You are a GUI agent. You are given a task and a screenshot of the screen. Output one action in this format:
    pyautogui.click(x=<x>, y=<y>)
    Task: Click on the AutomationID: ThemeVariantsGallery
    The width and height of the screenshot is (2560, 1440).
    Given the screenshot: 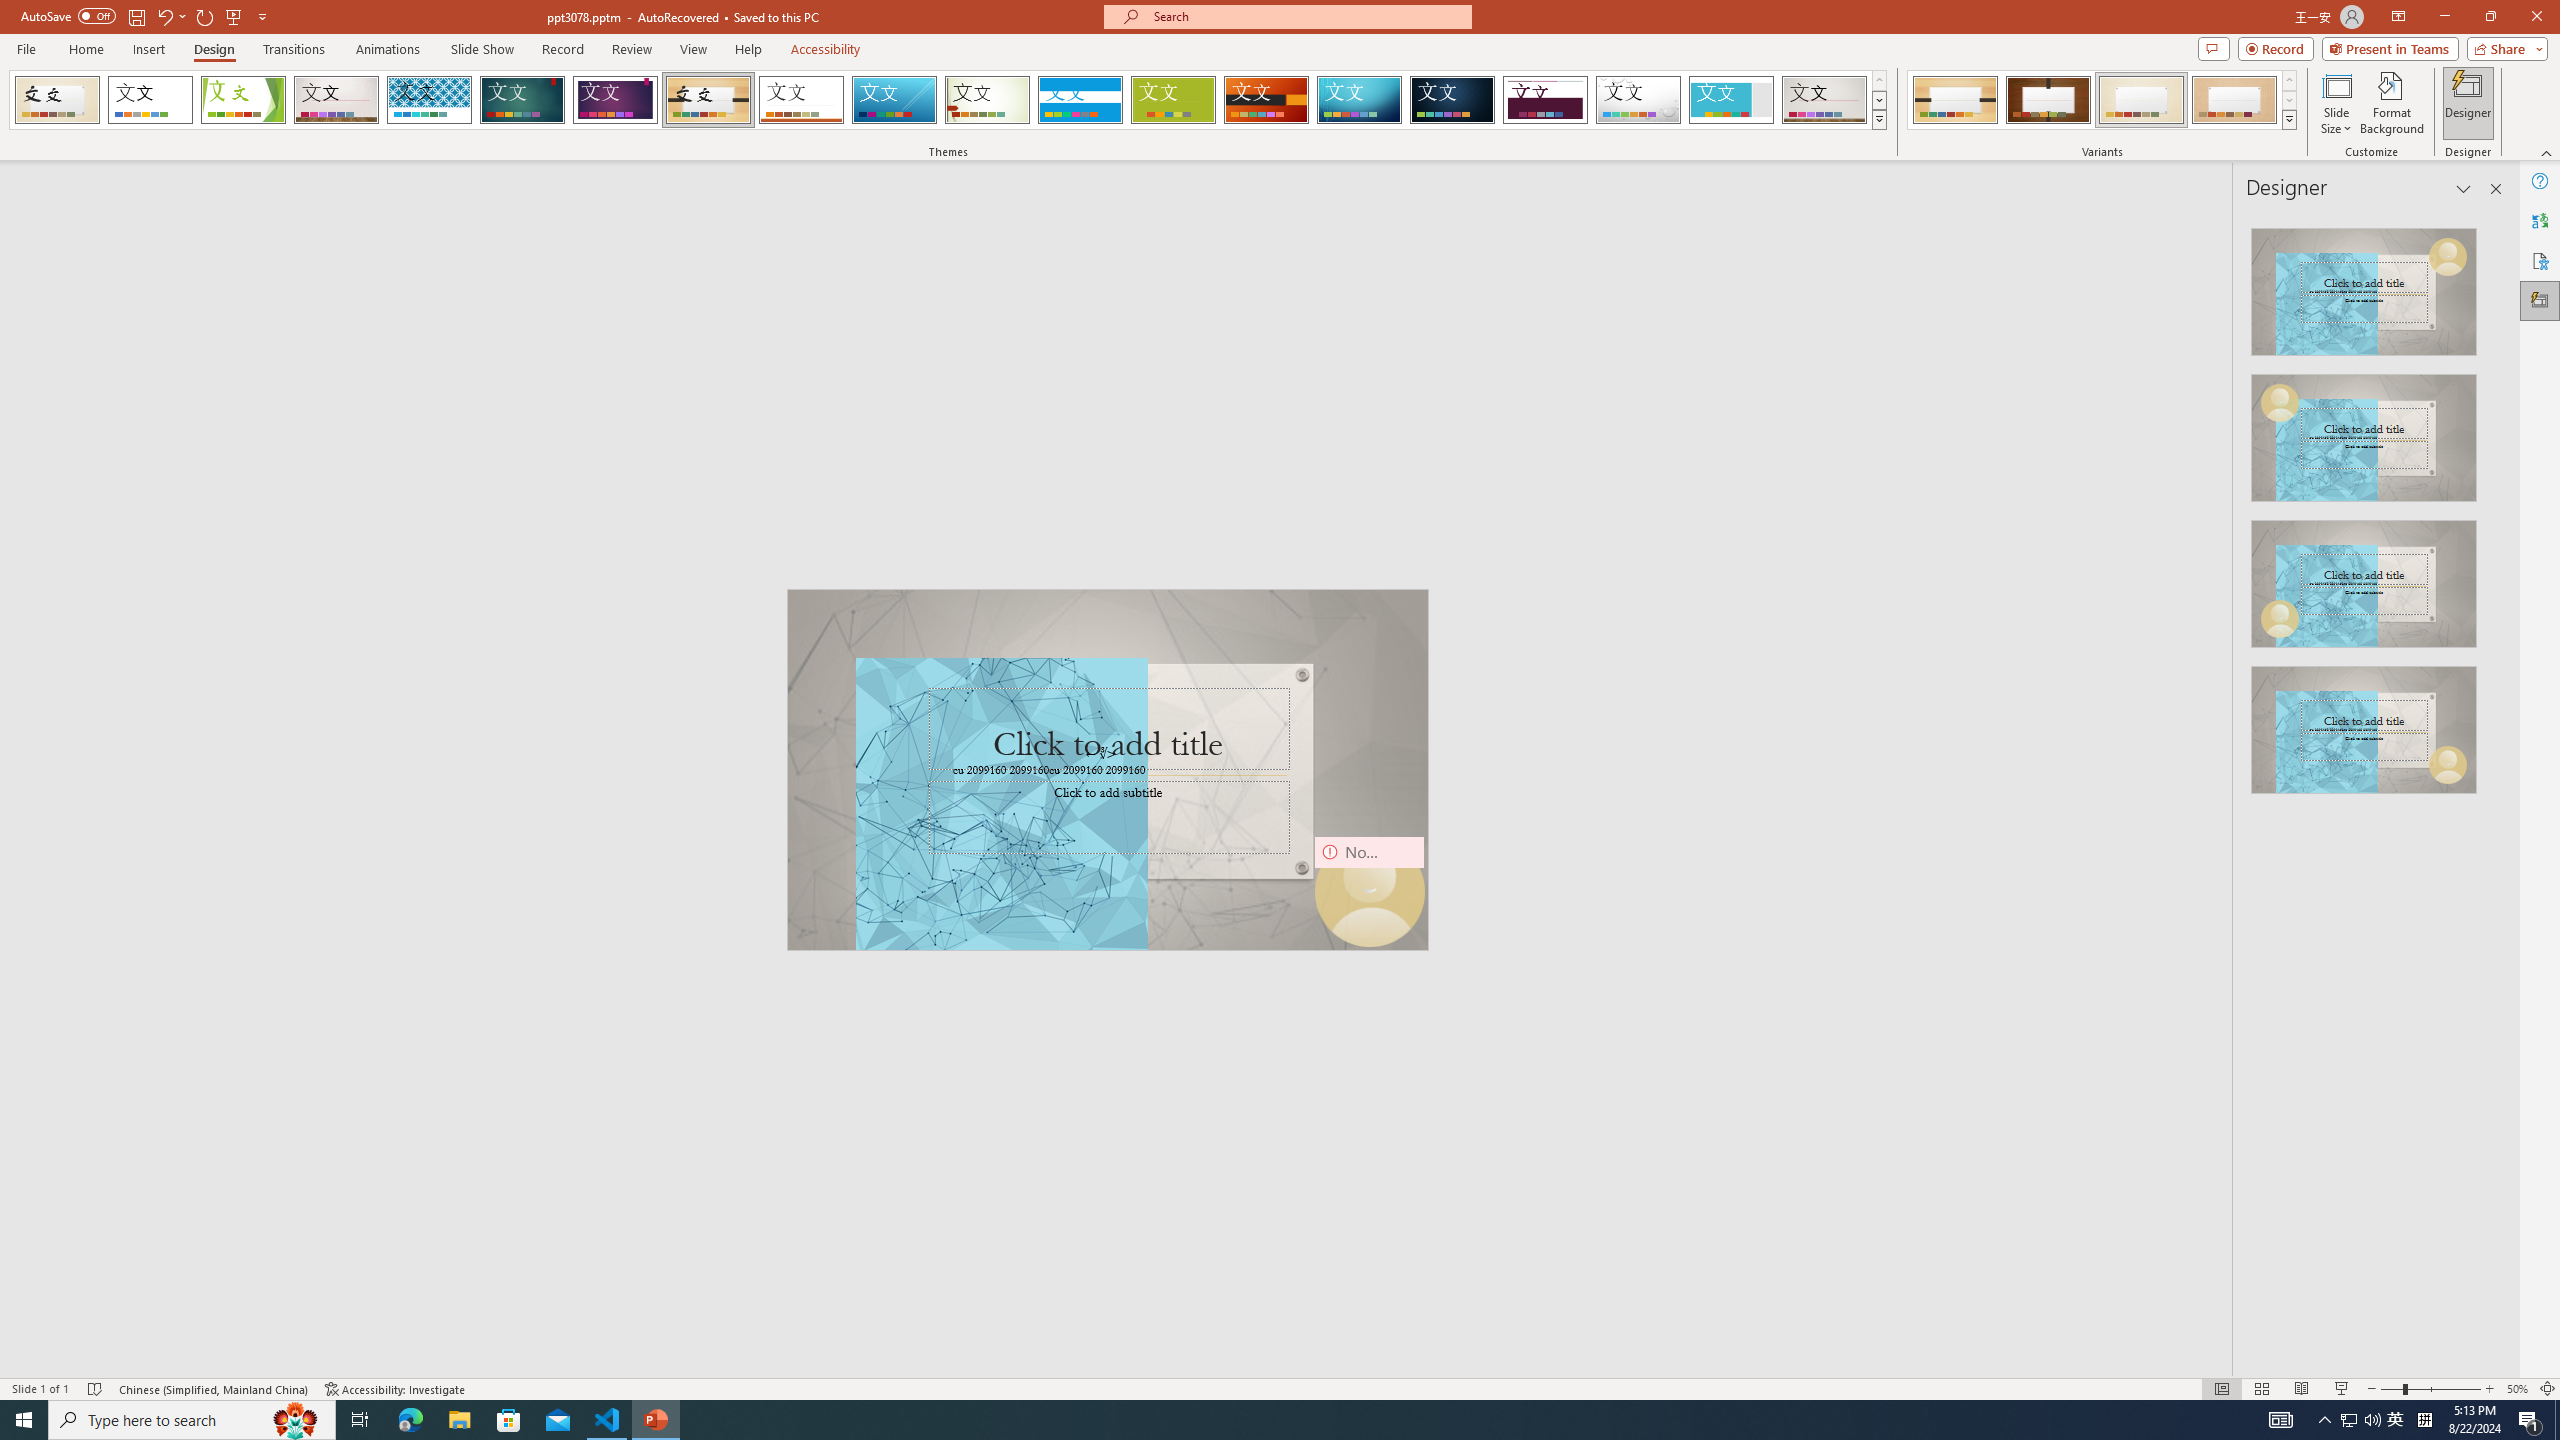 What is the action you would take?
    pyautogui.click(x=2102, y=100)
    